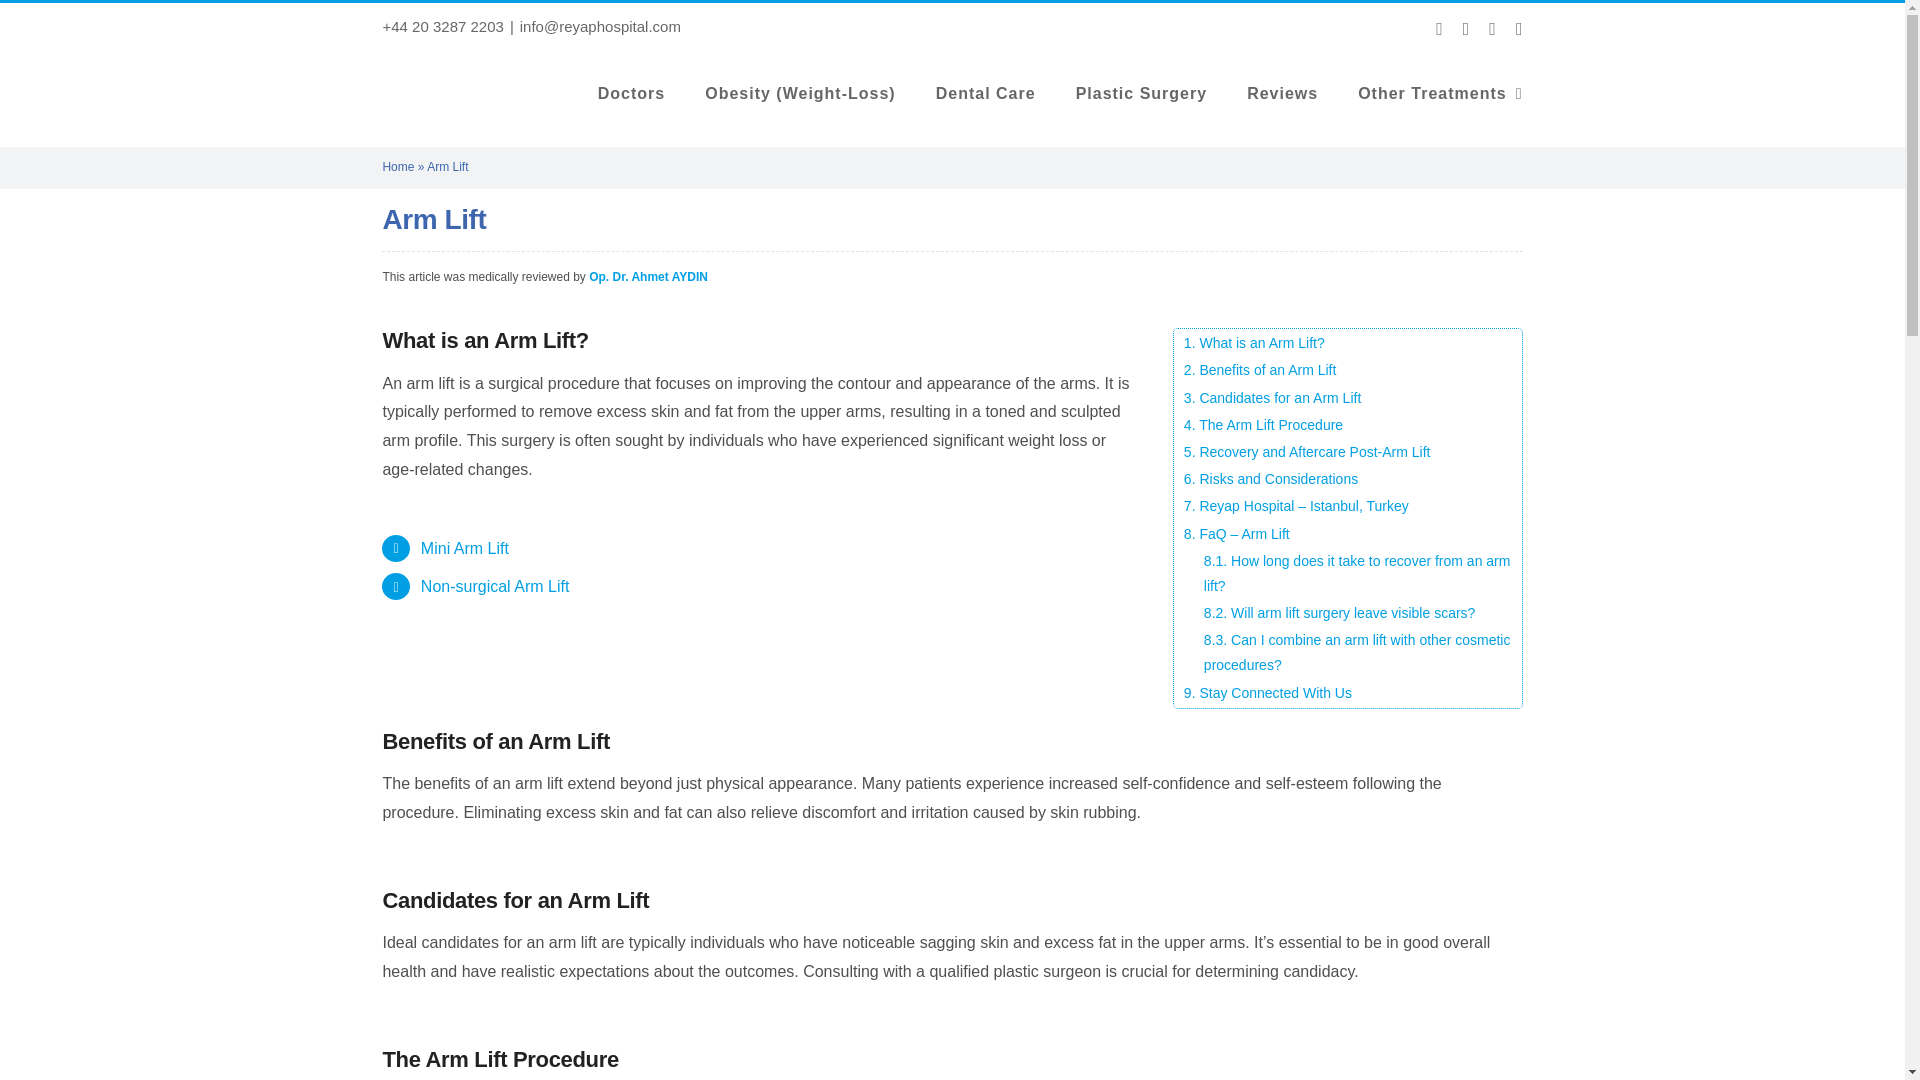 The height and width of the screenshot is (1080, 1920). I want to click on What is an Arm Lift?, so click(1348, 343).